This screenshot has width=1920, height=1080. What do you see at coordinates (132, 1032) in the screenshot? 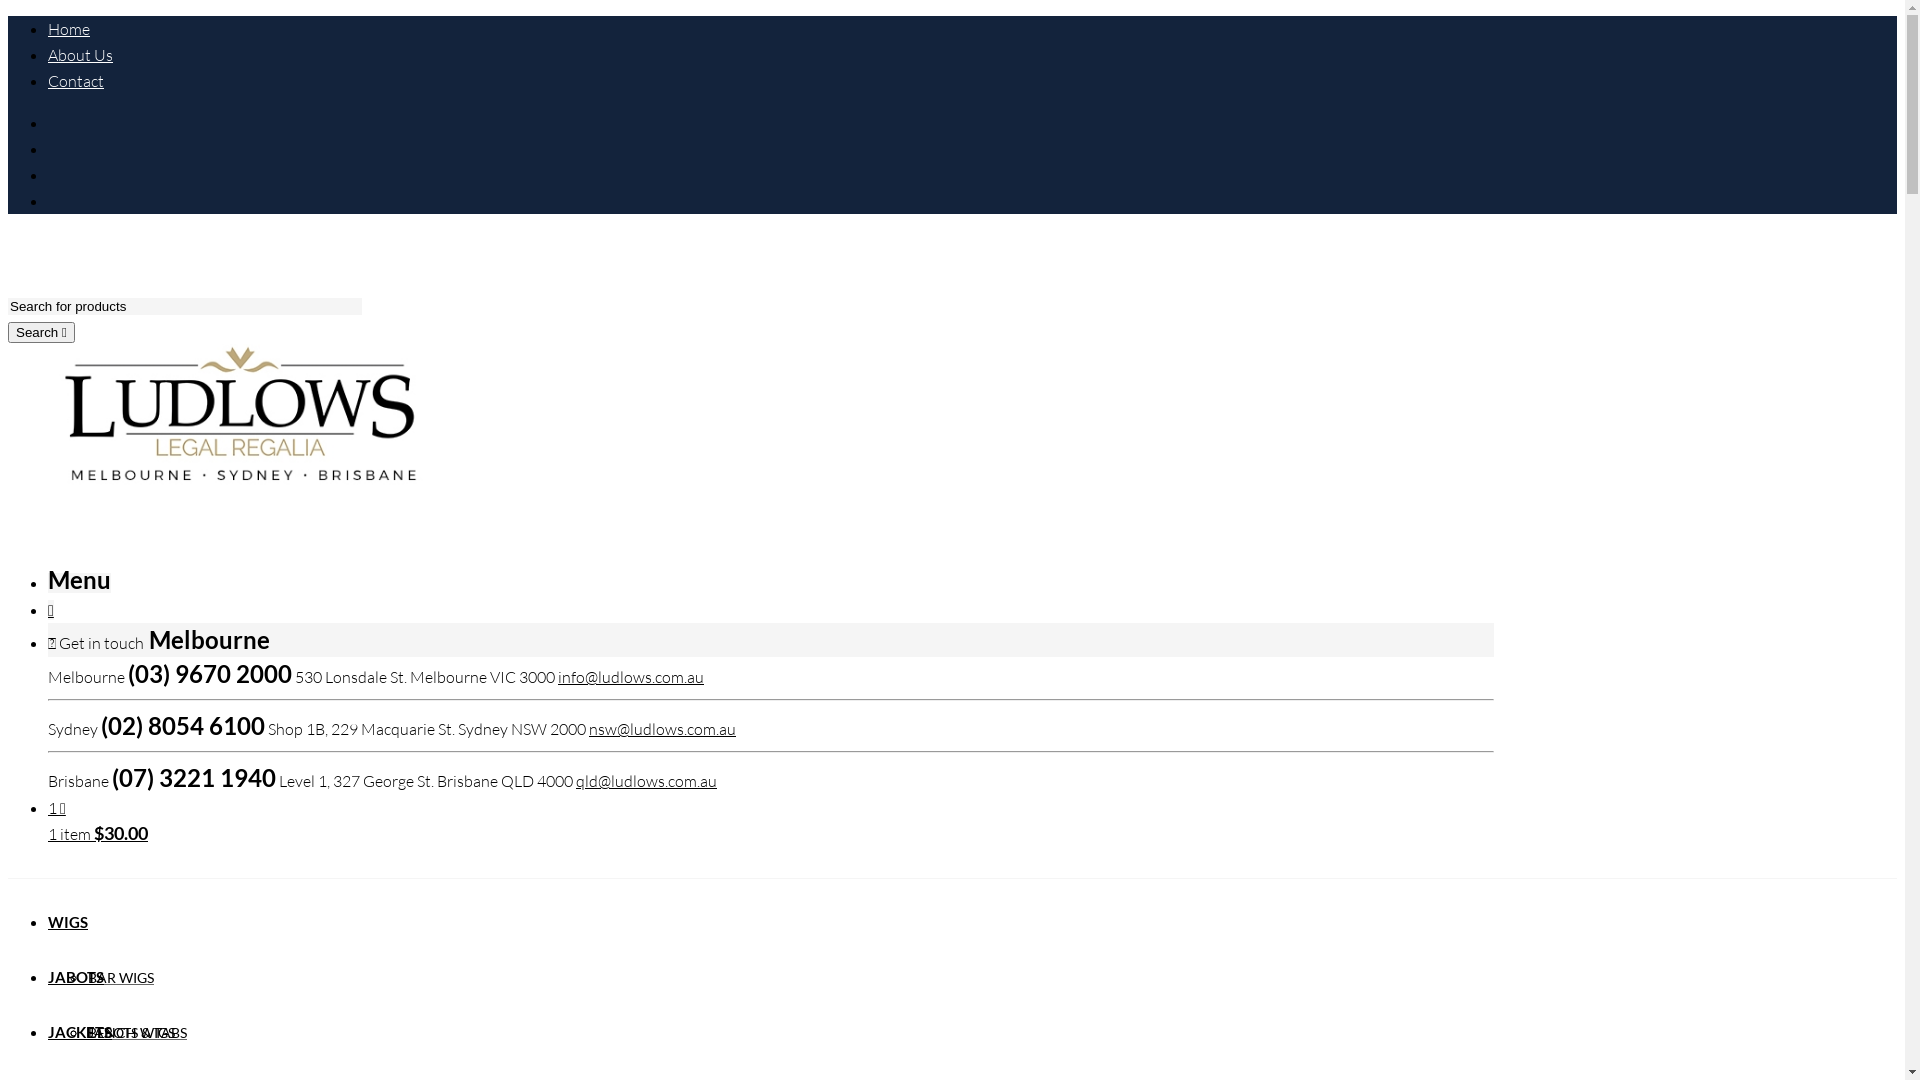
I see `BENCH WIGS` at bounding box center [132, 1032].